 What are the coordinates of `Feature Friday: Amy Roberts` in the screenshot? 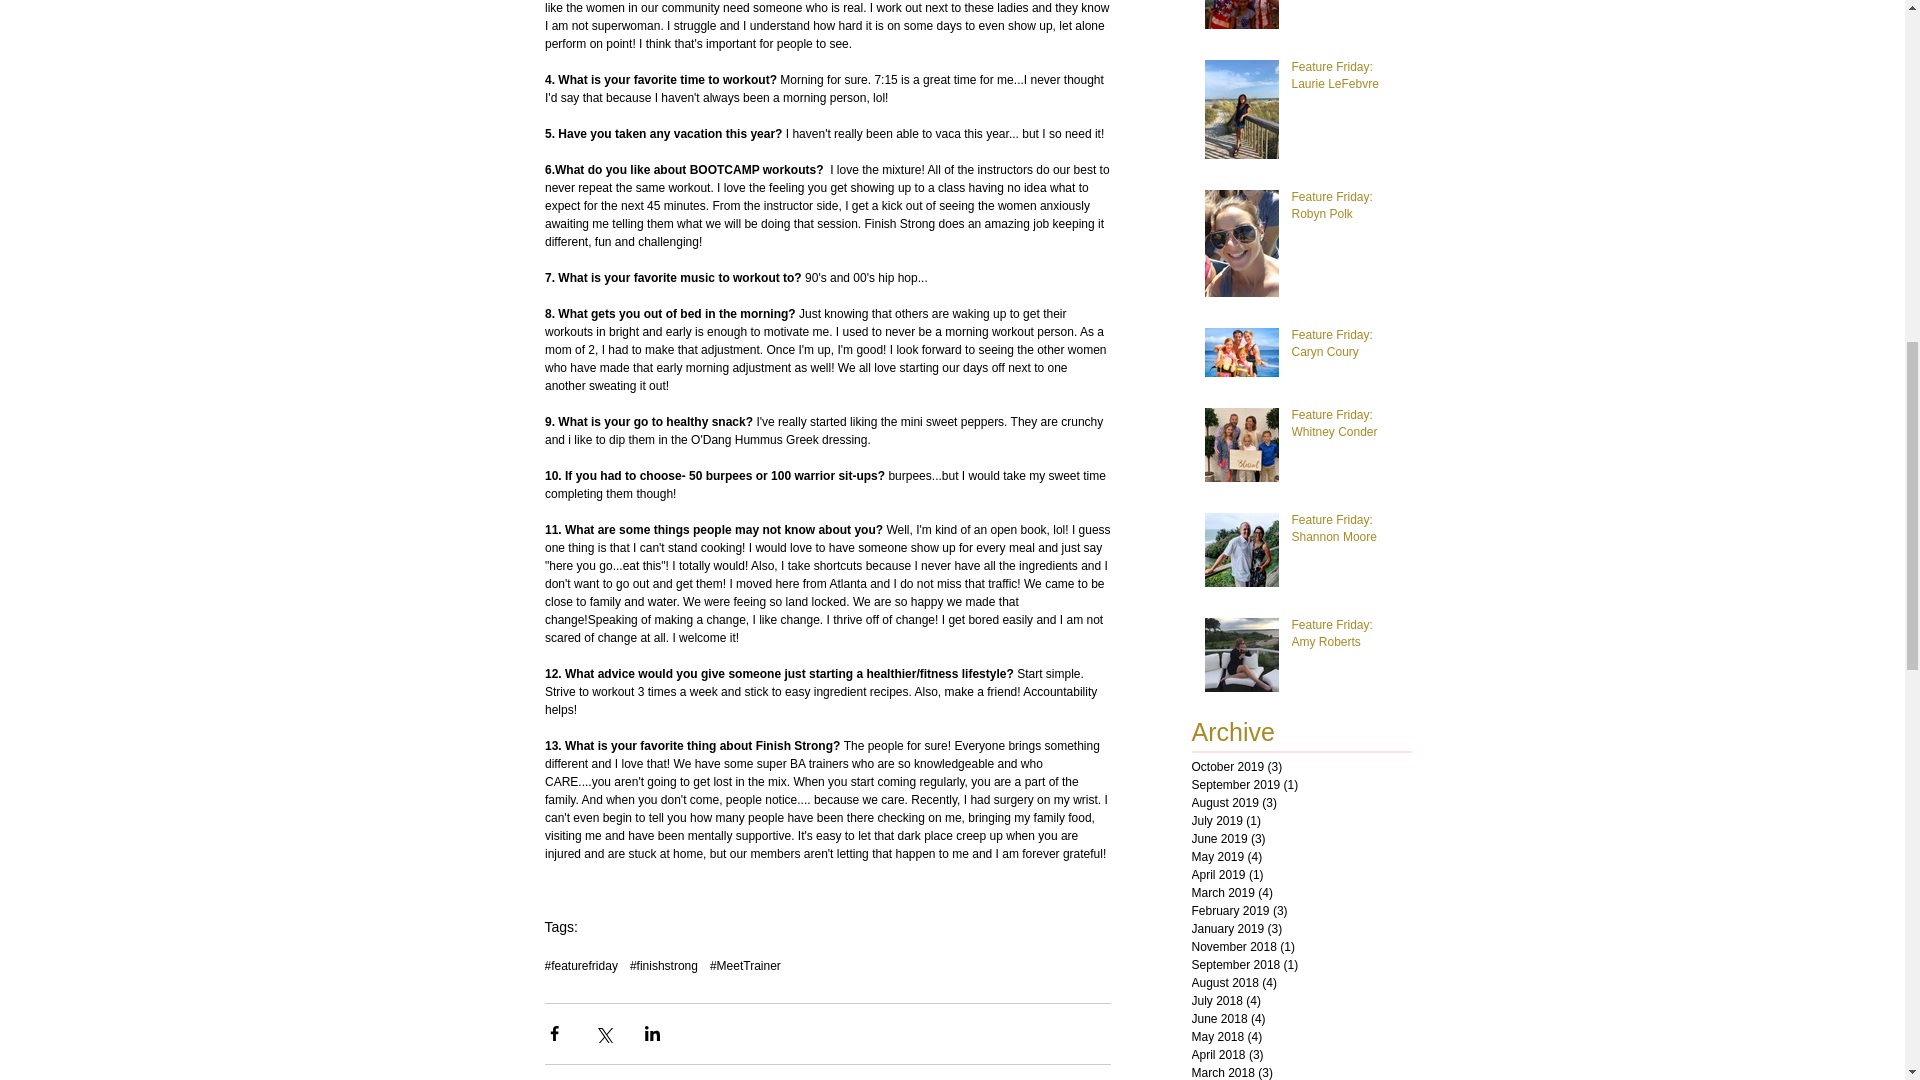 It's located at (1346, 637).